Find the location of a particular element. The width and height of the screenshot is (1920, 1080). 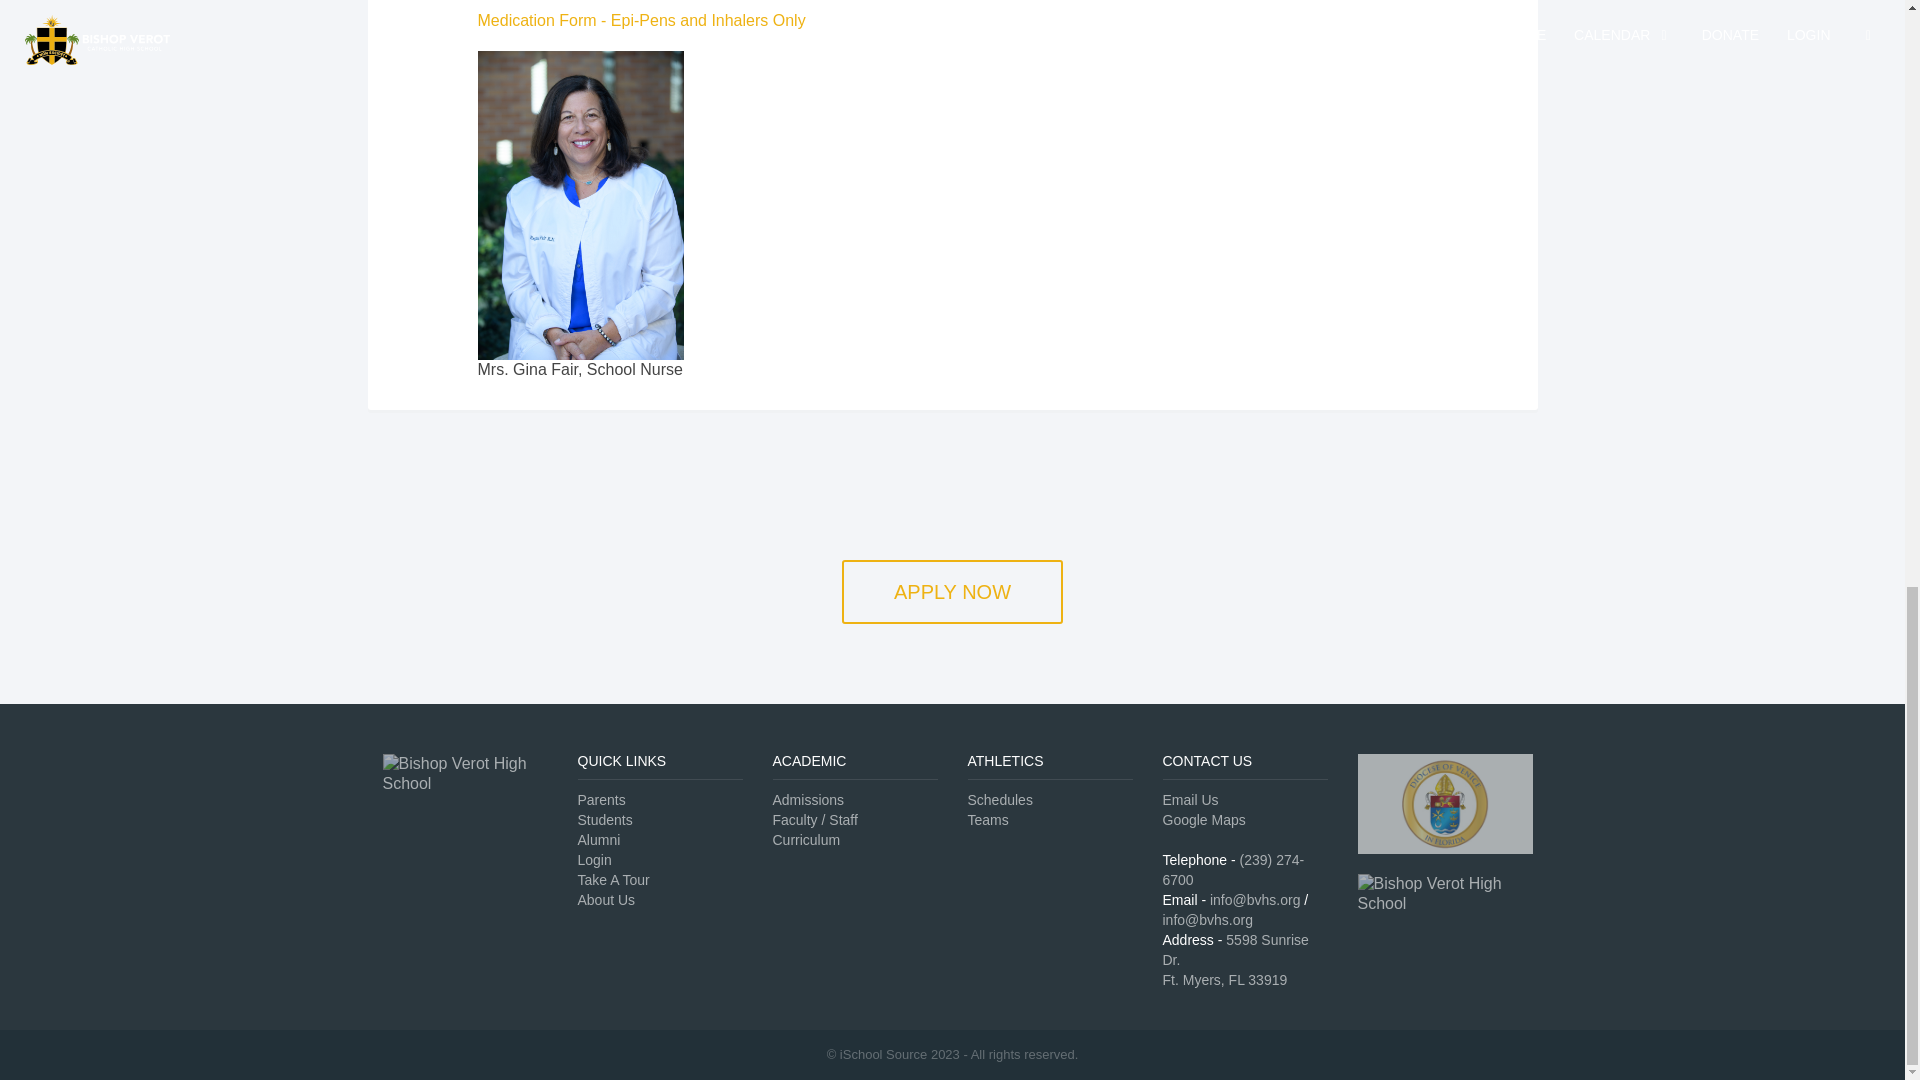

Students is located at coordinates (605, 820).